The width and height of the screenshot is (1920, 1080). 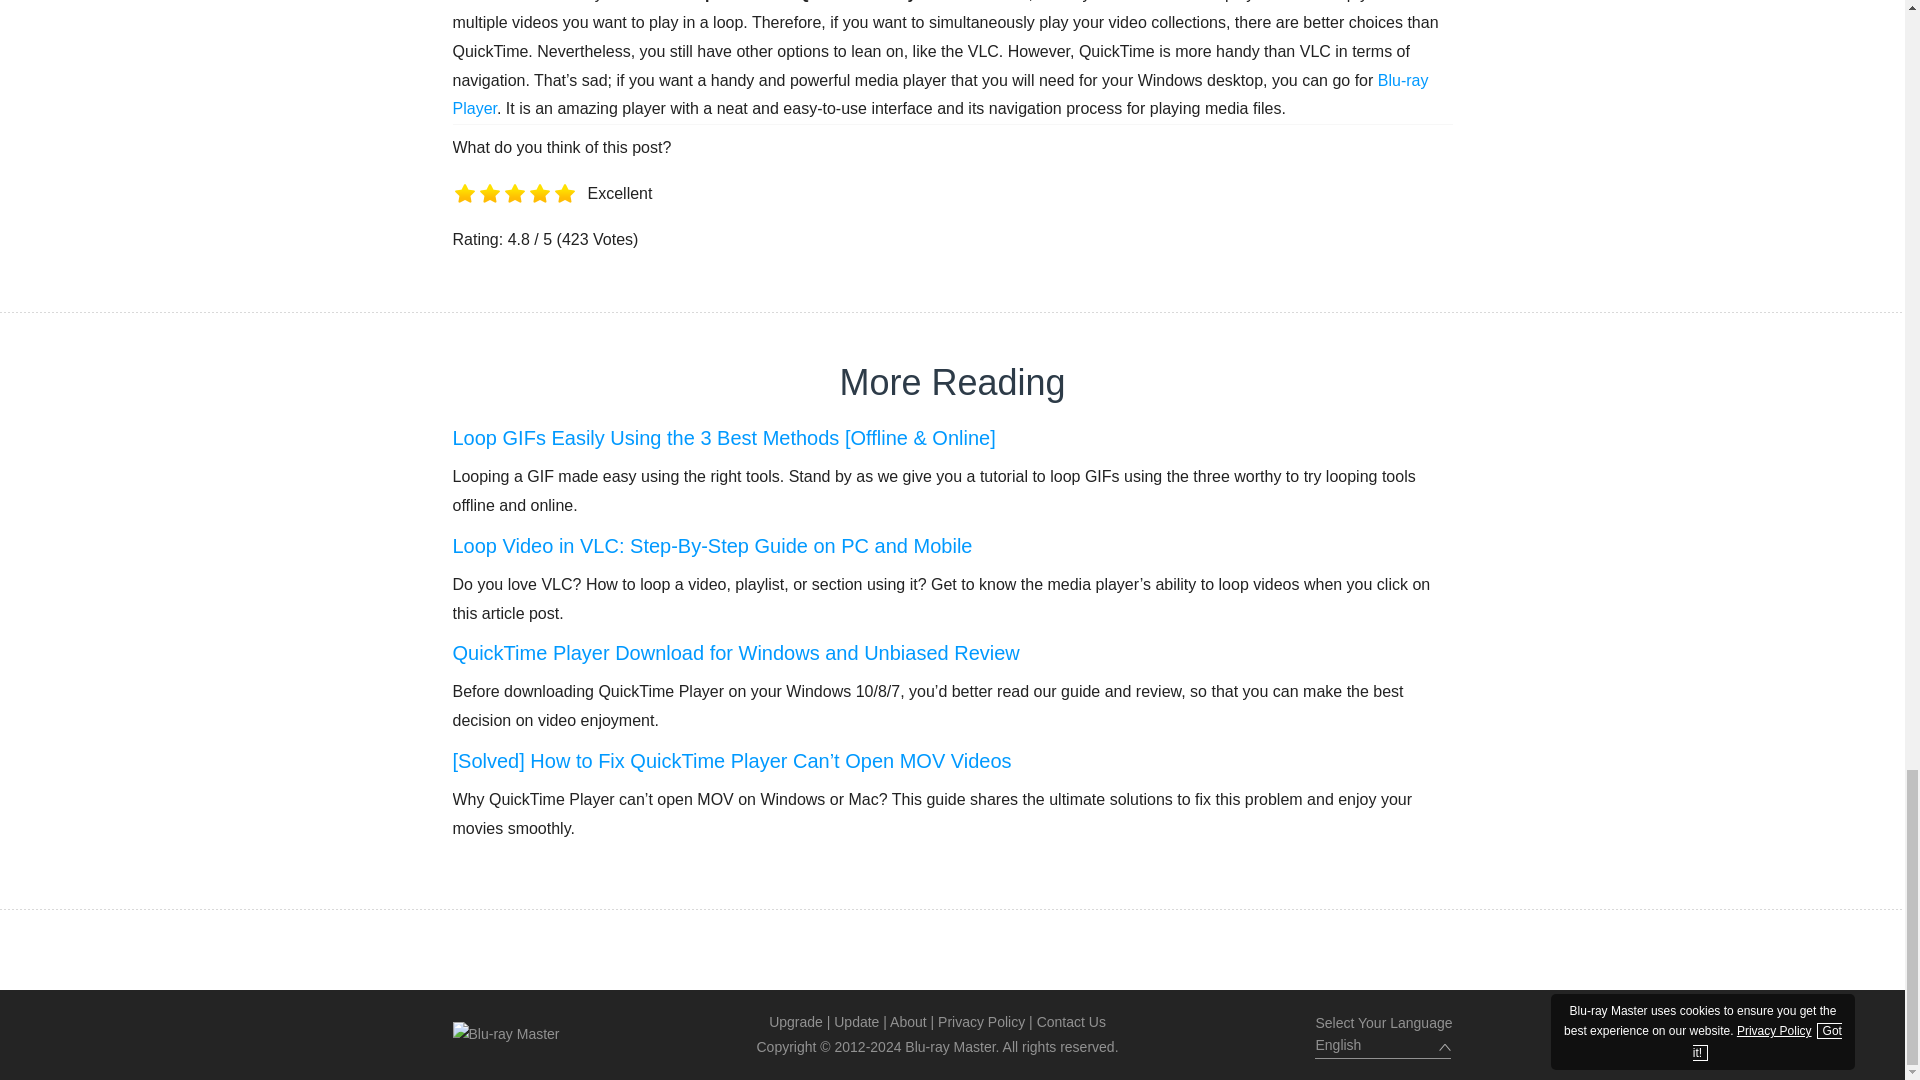 What do you see at coordinates (940, 94) in the screenshot?
I see `Blu-ray Player` at bounding box center [940, 94].